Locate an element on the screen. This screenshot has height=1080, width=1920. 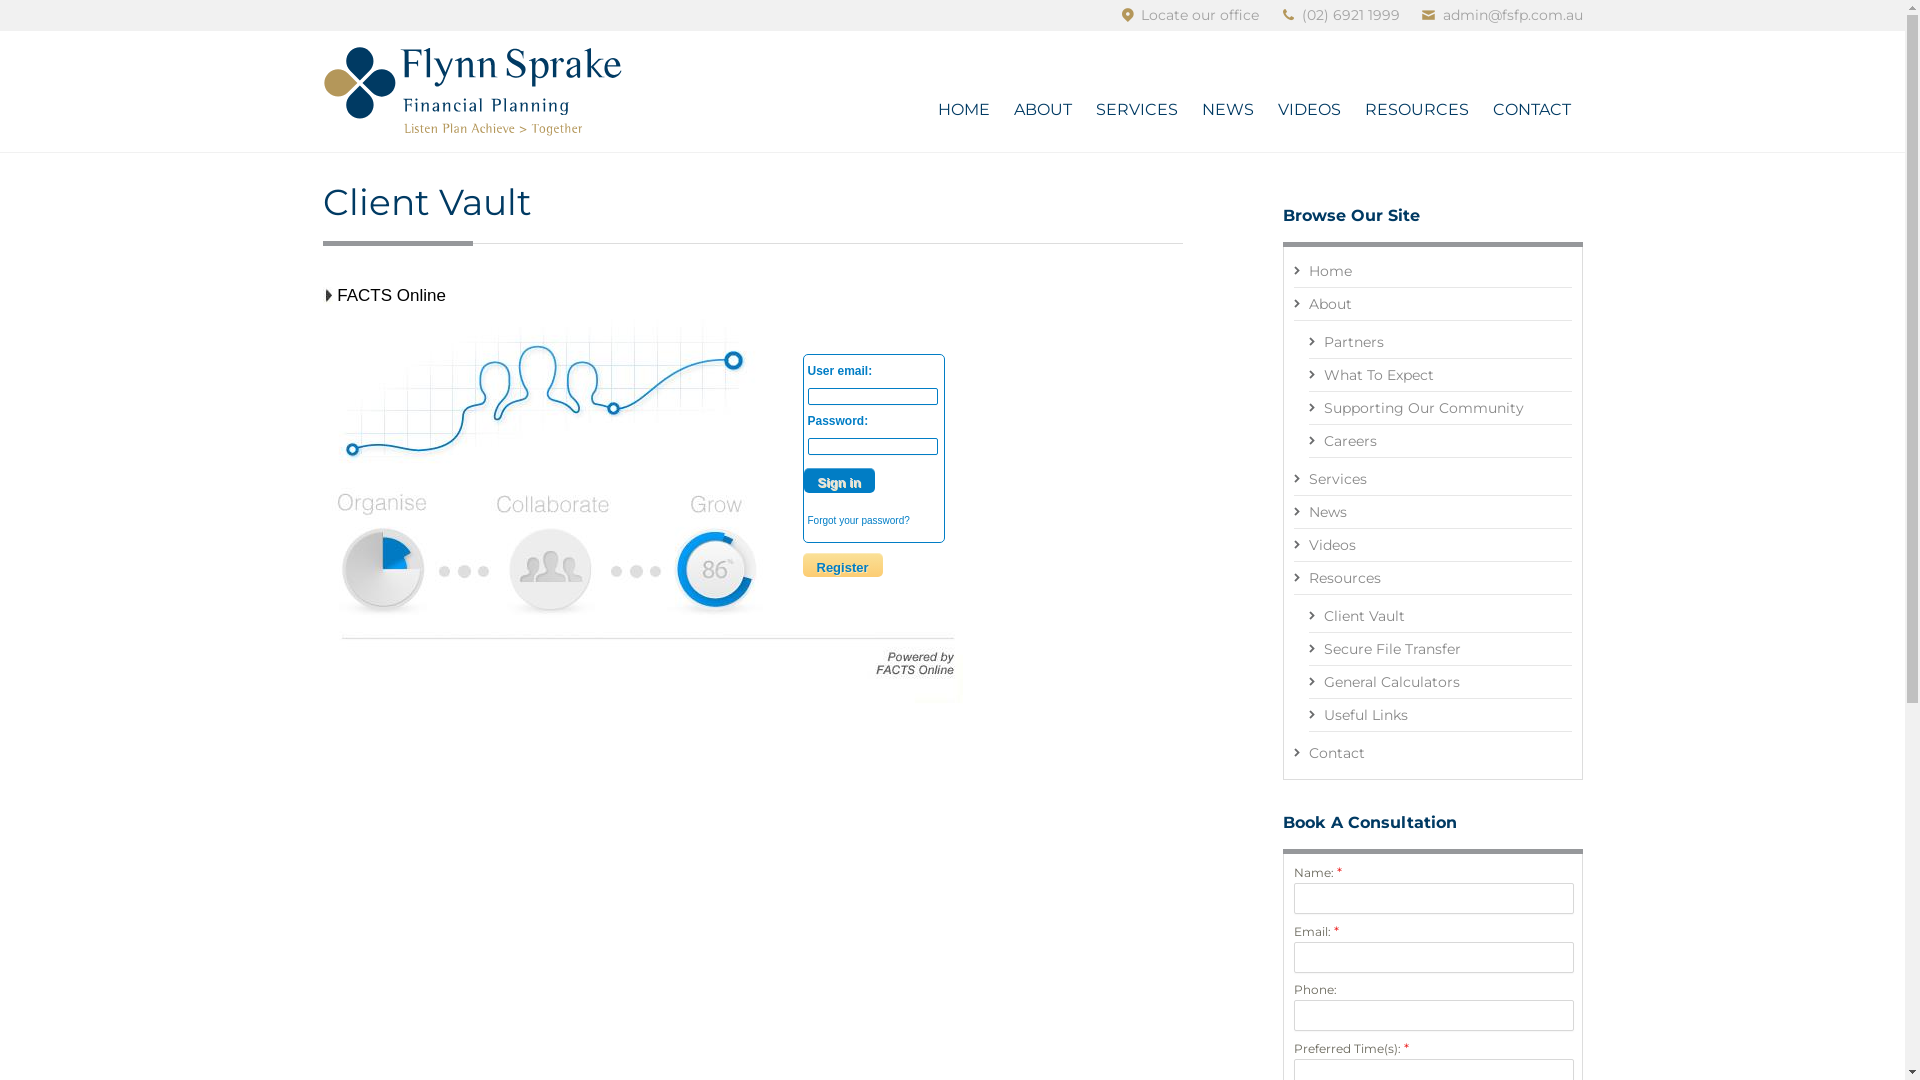
Supporting Our Community is located at coordinates (1440, 408).